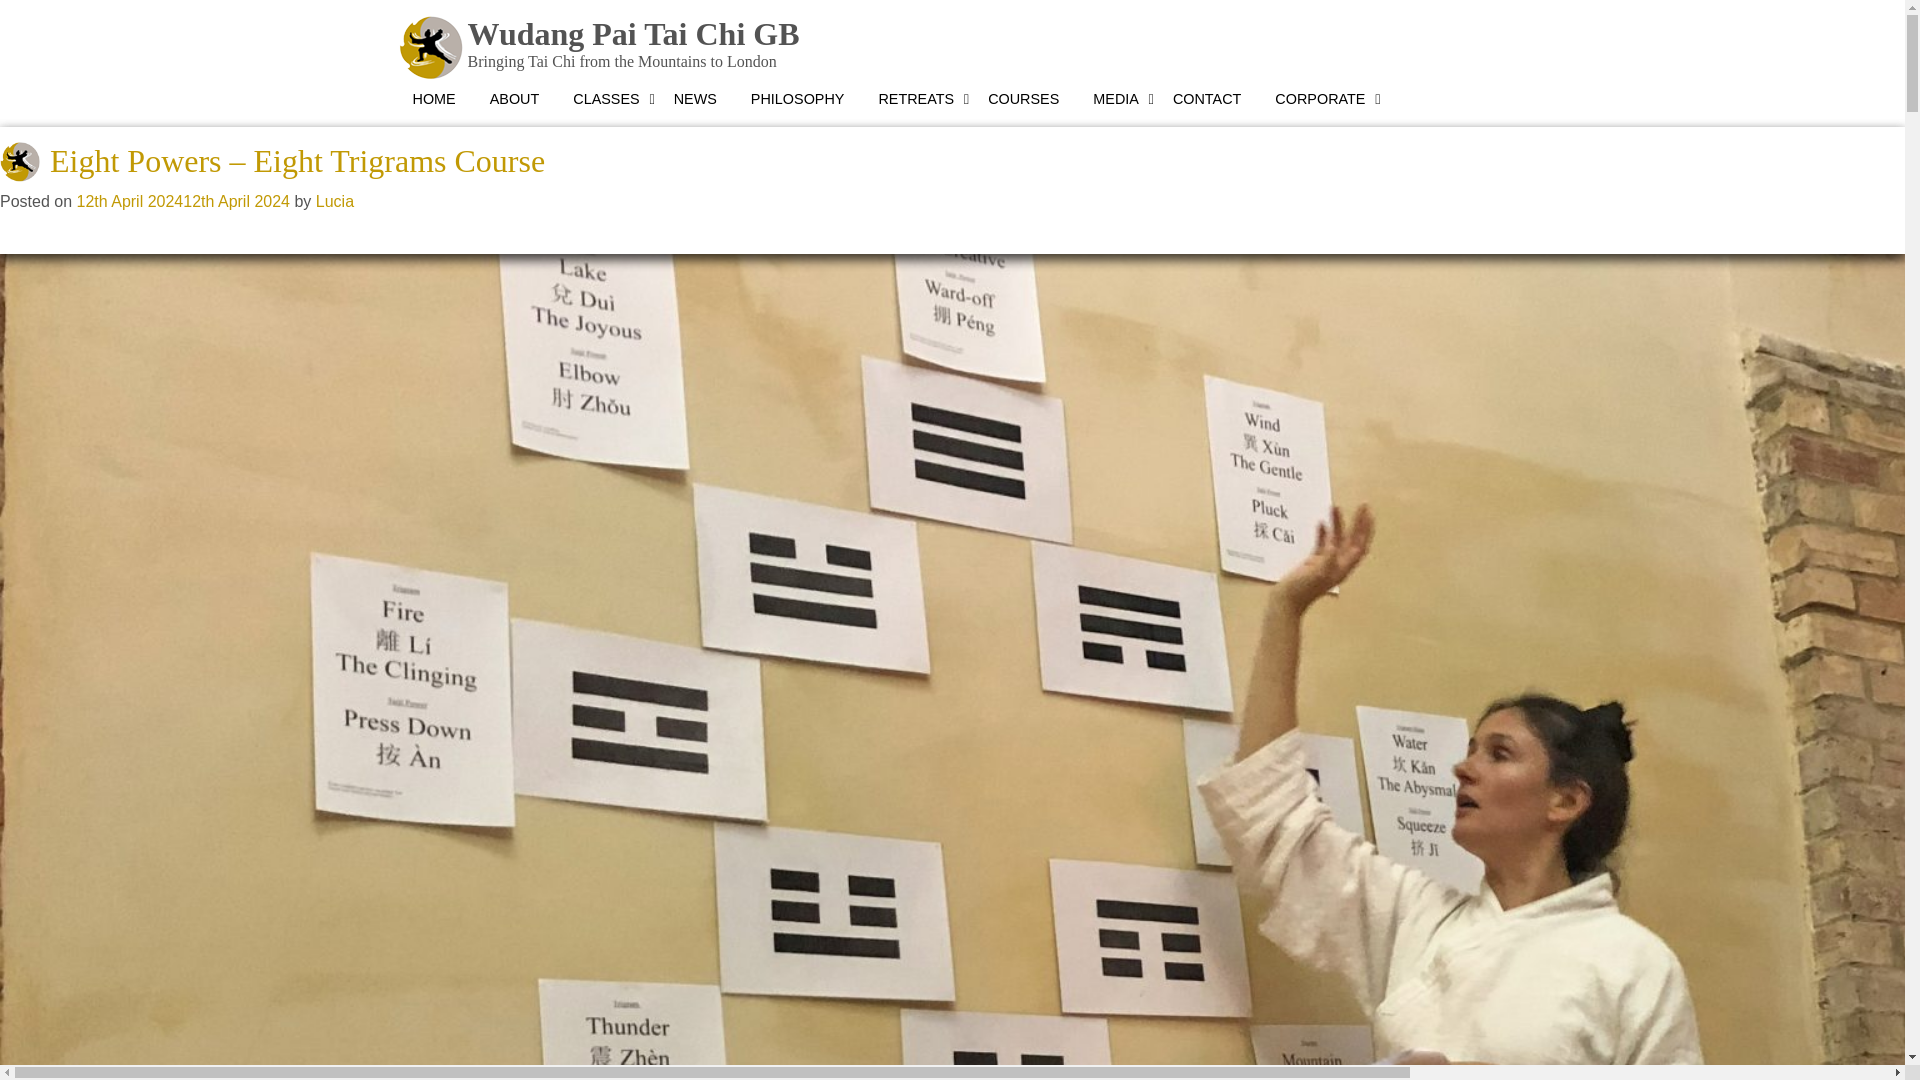  What do you see at coordinates (798, 100) in the screenshot?
I see `PHILOSOPHY` at bounding box center [798, 100].